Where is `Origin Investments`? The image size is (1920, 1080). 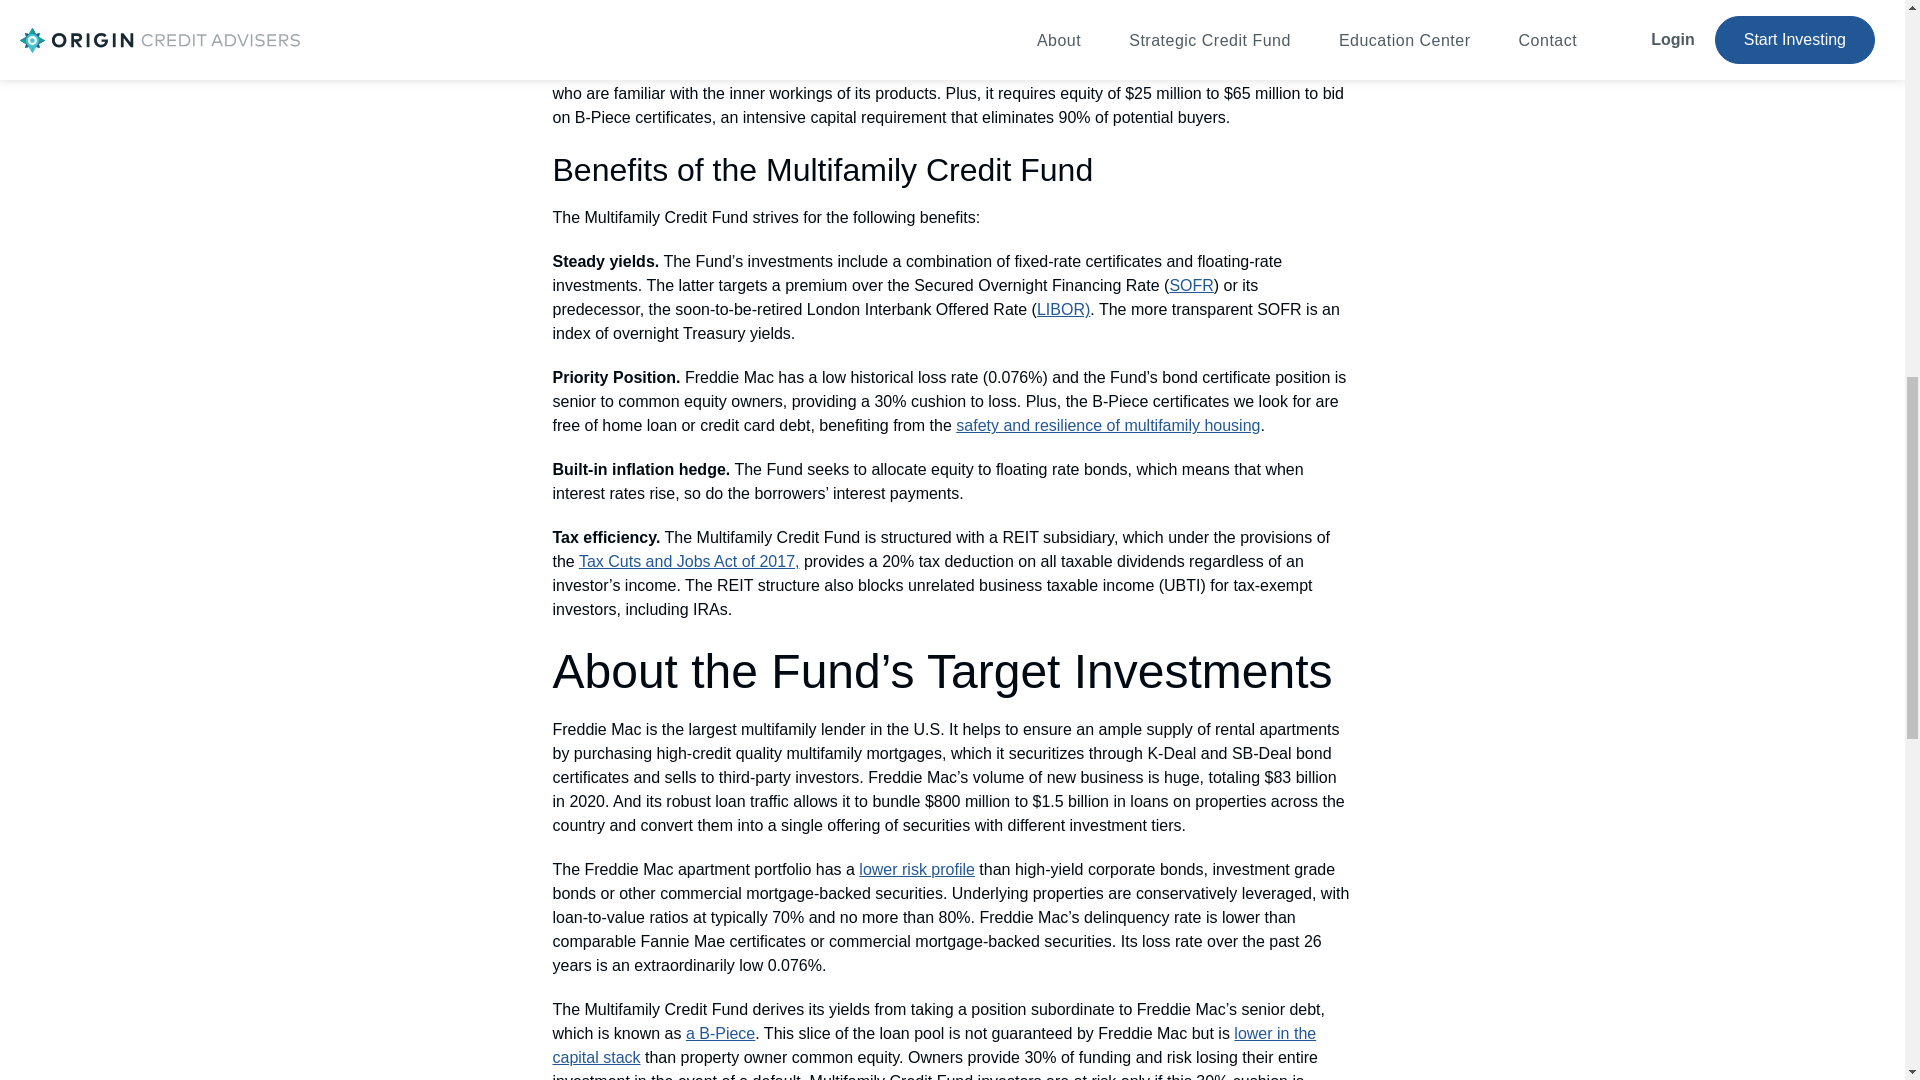
Origin Investments is located at coordinates (908, 45).